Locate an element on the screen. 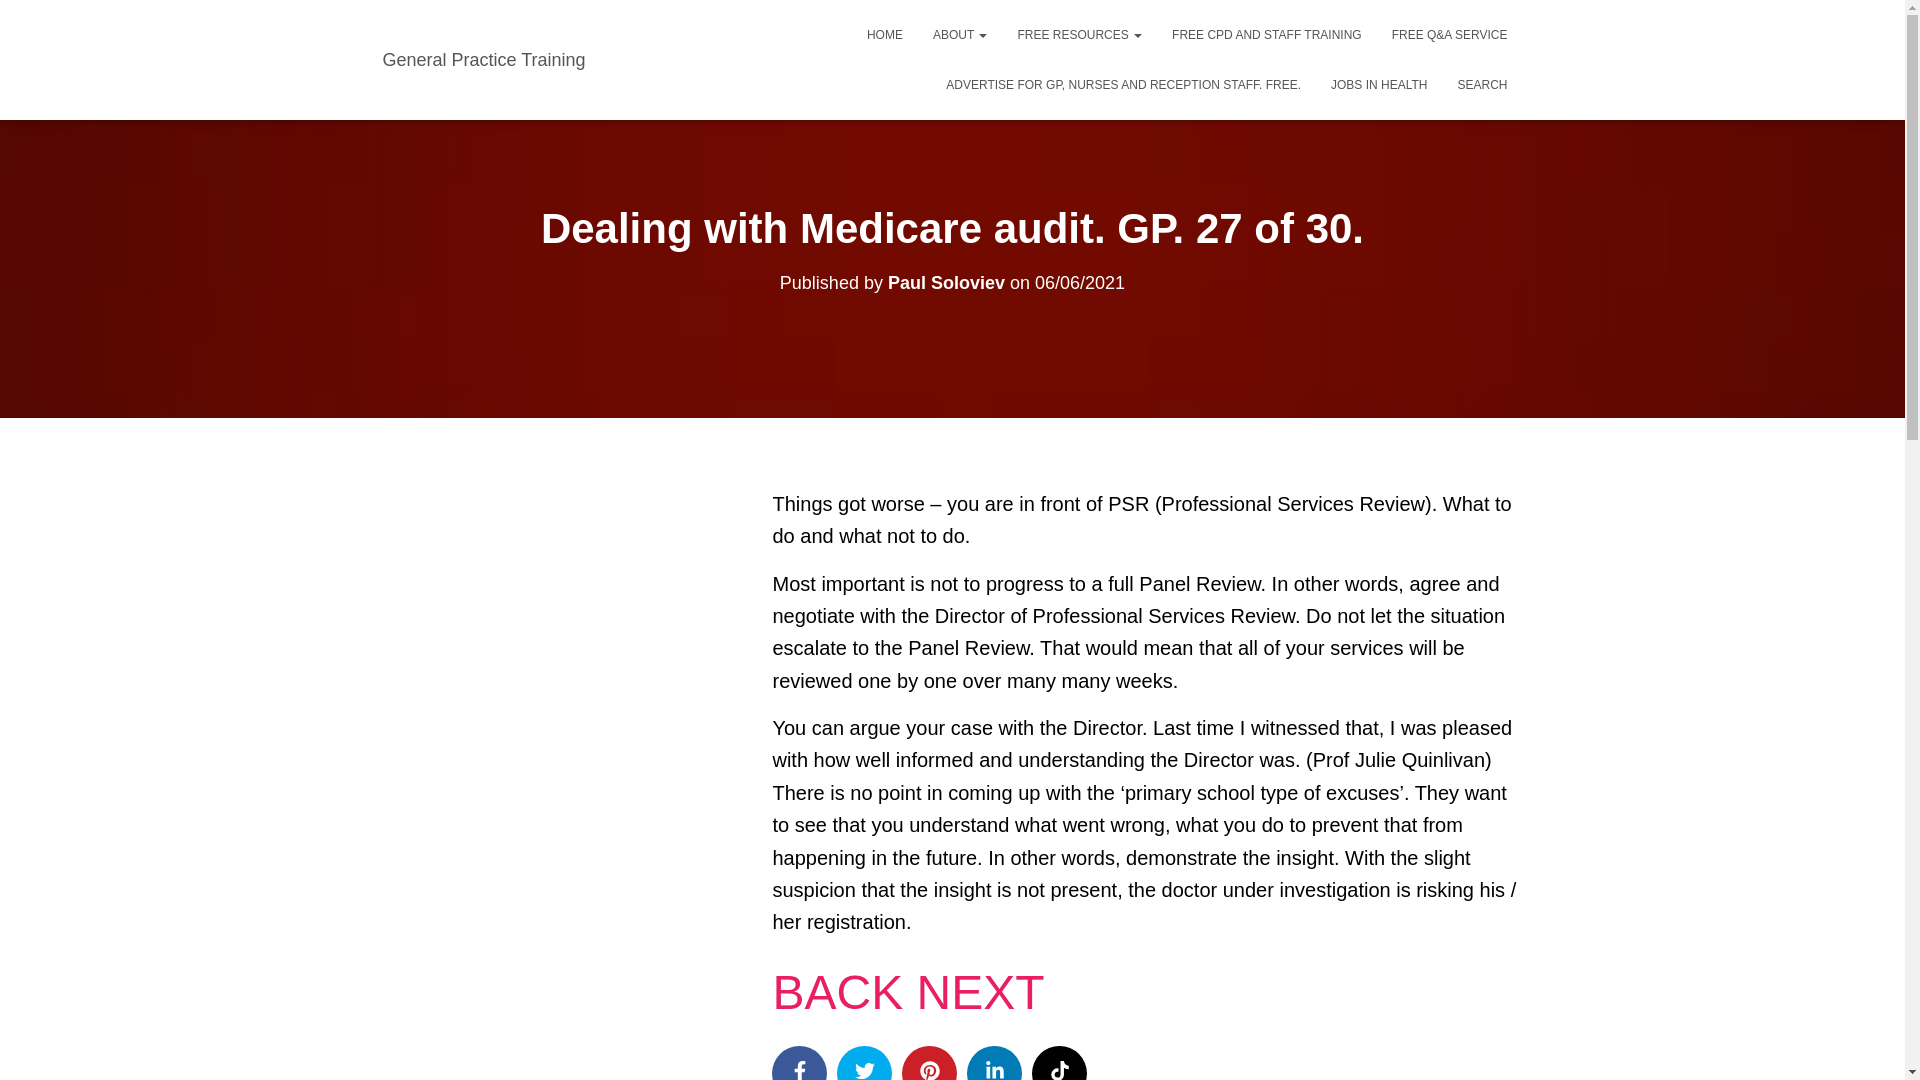 The image size is (1920, 1080). General Practice Training is located at coordinates (484, 60).